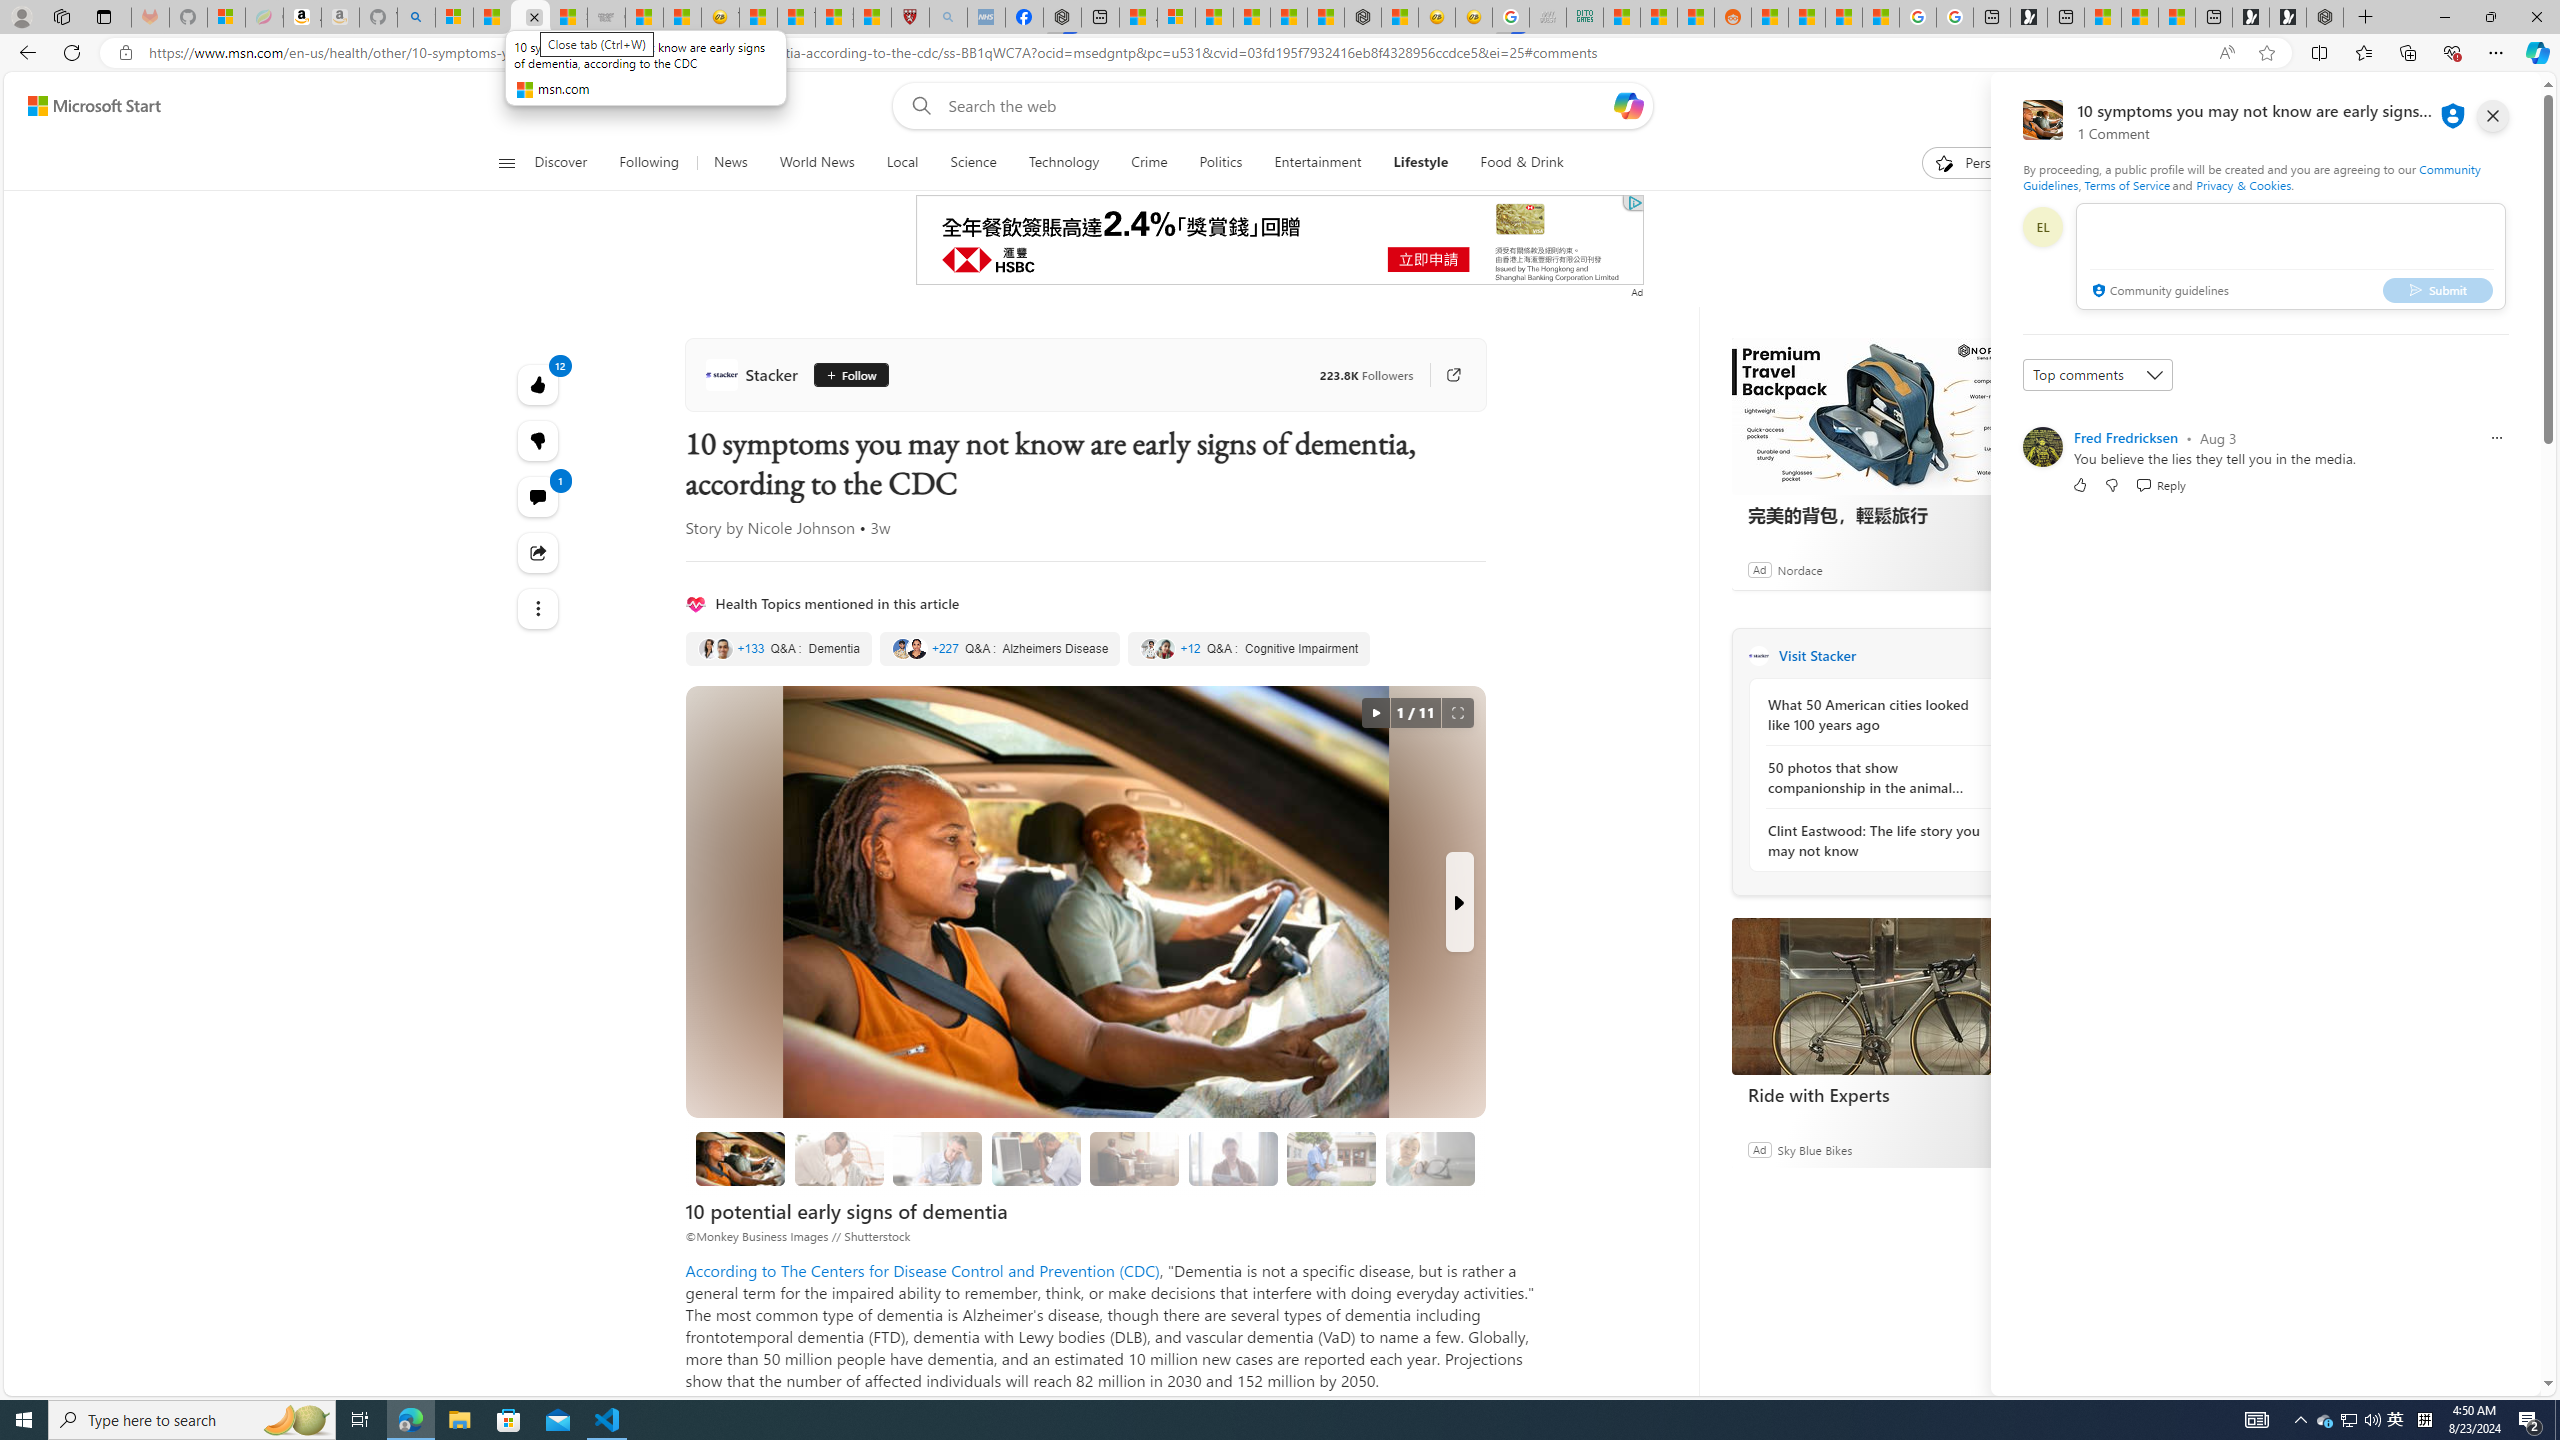 The width and height of the screenshot is (2560, 1440). What do you see at coordinates (1876, 840) in the screenshot?
I see `Clint Eastwood: The life story you may not know` at bounding box center [1876, 840].